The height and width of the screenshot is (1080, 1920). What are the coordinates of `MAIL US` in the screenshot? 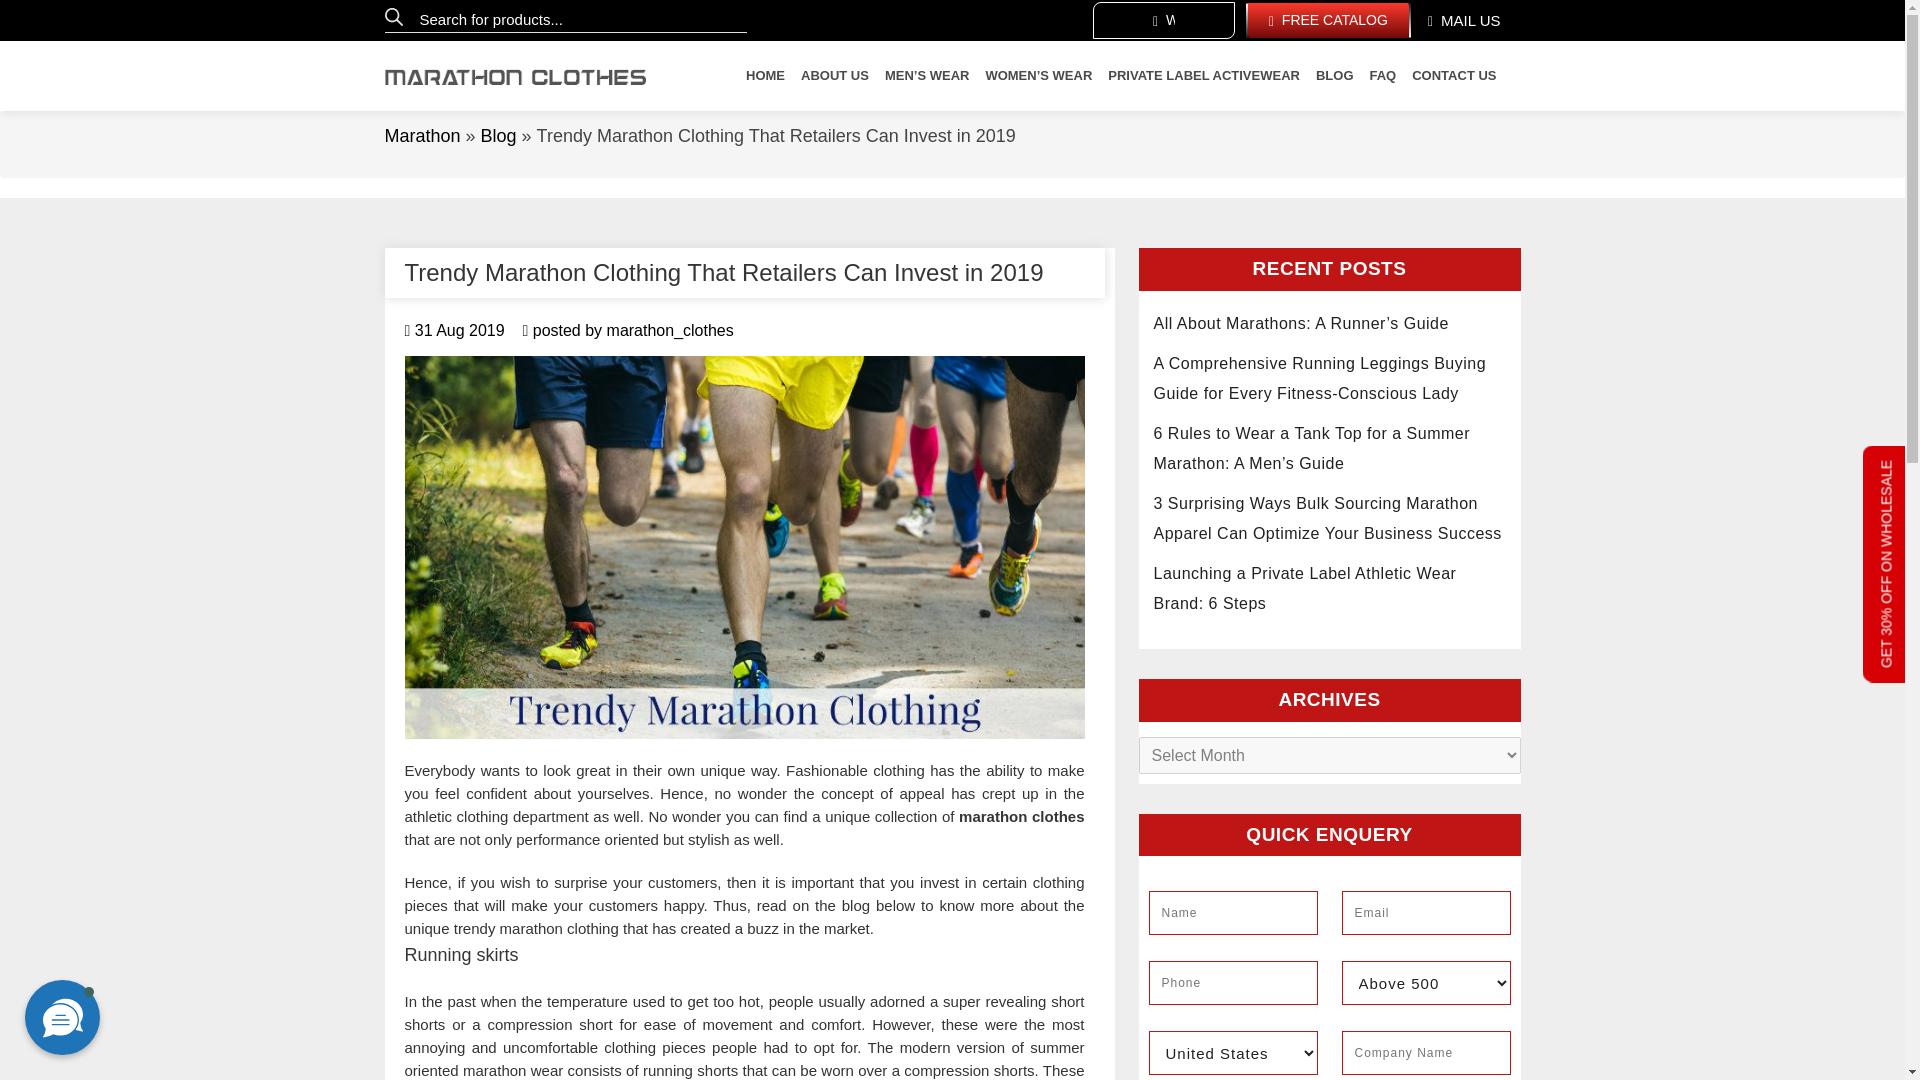 It's located at (1464, 20).